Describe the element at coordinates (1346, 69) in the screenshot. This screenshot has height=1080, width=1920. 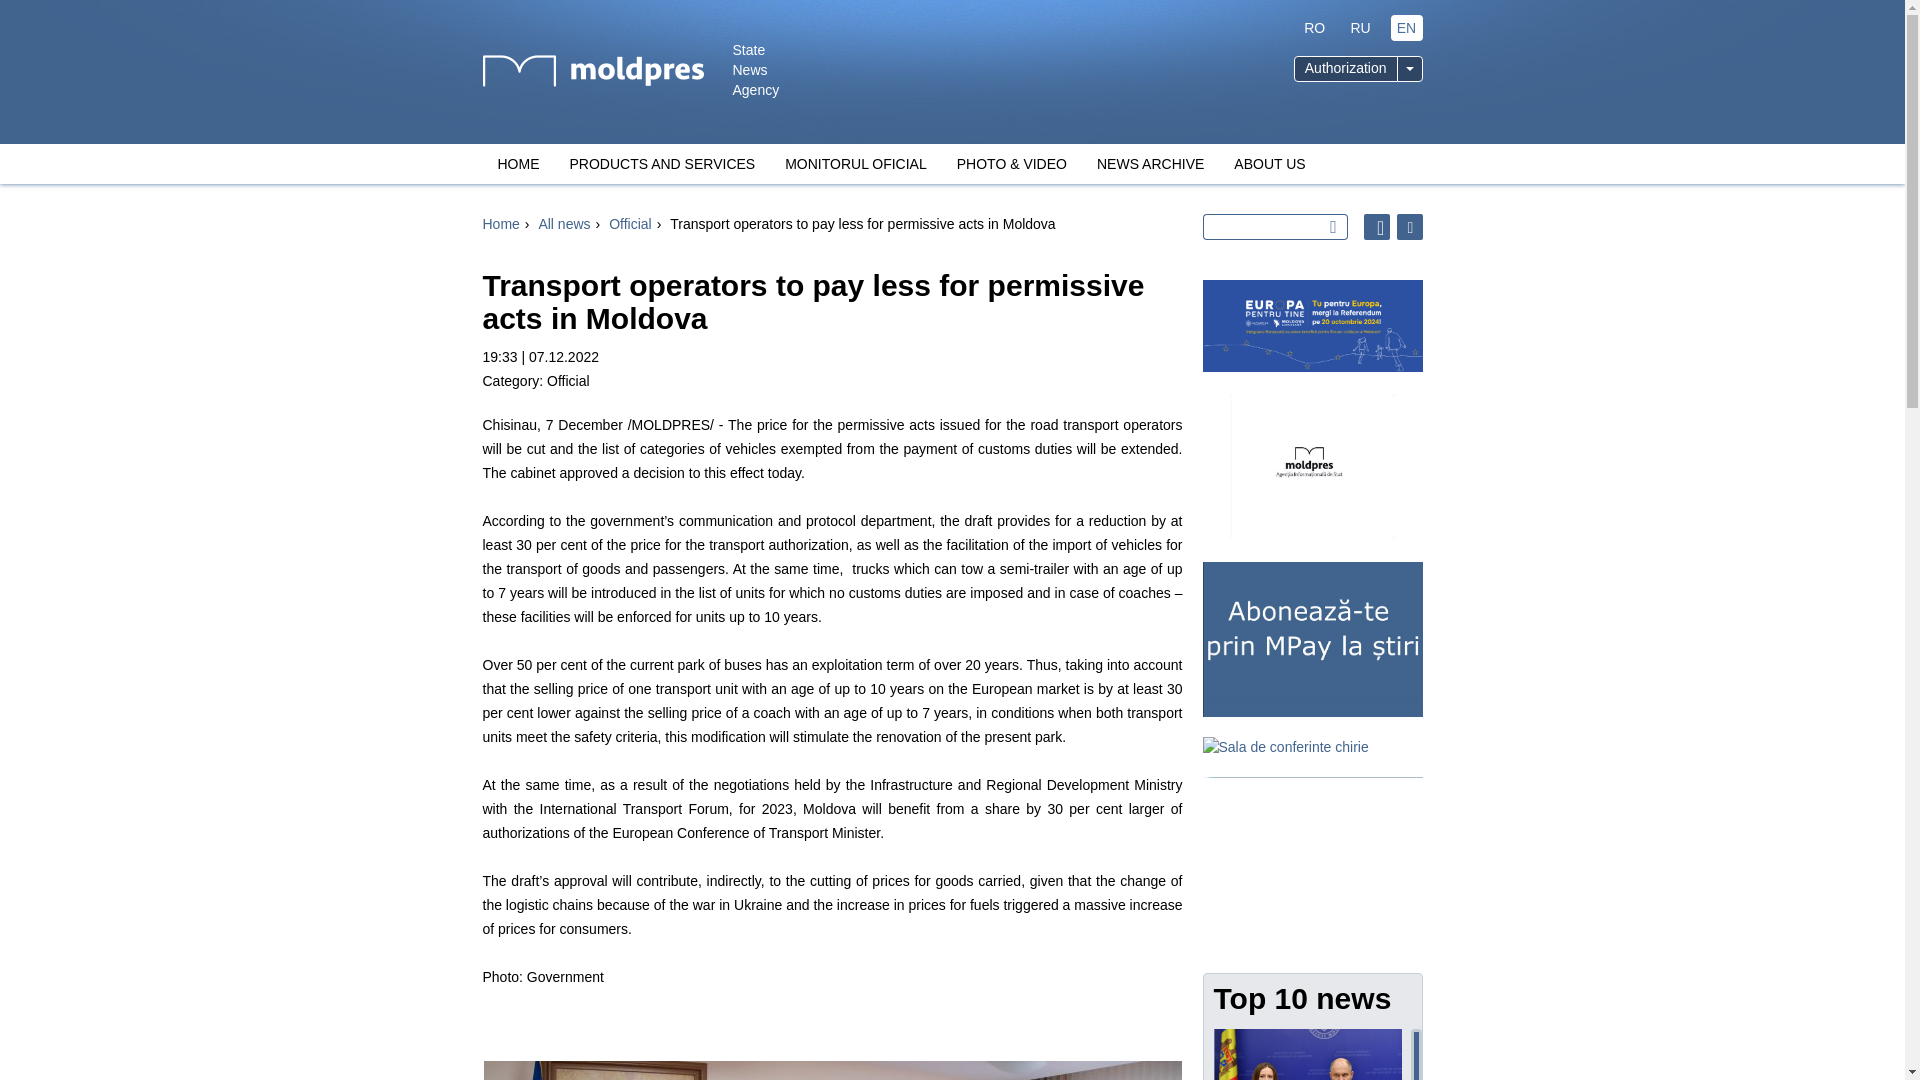
I see `Authorization` at that location.